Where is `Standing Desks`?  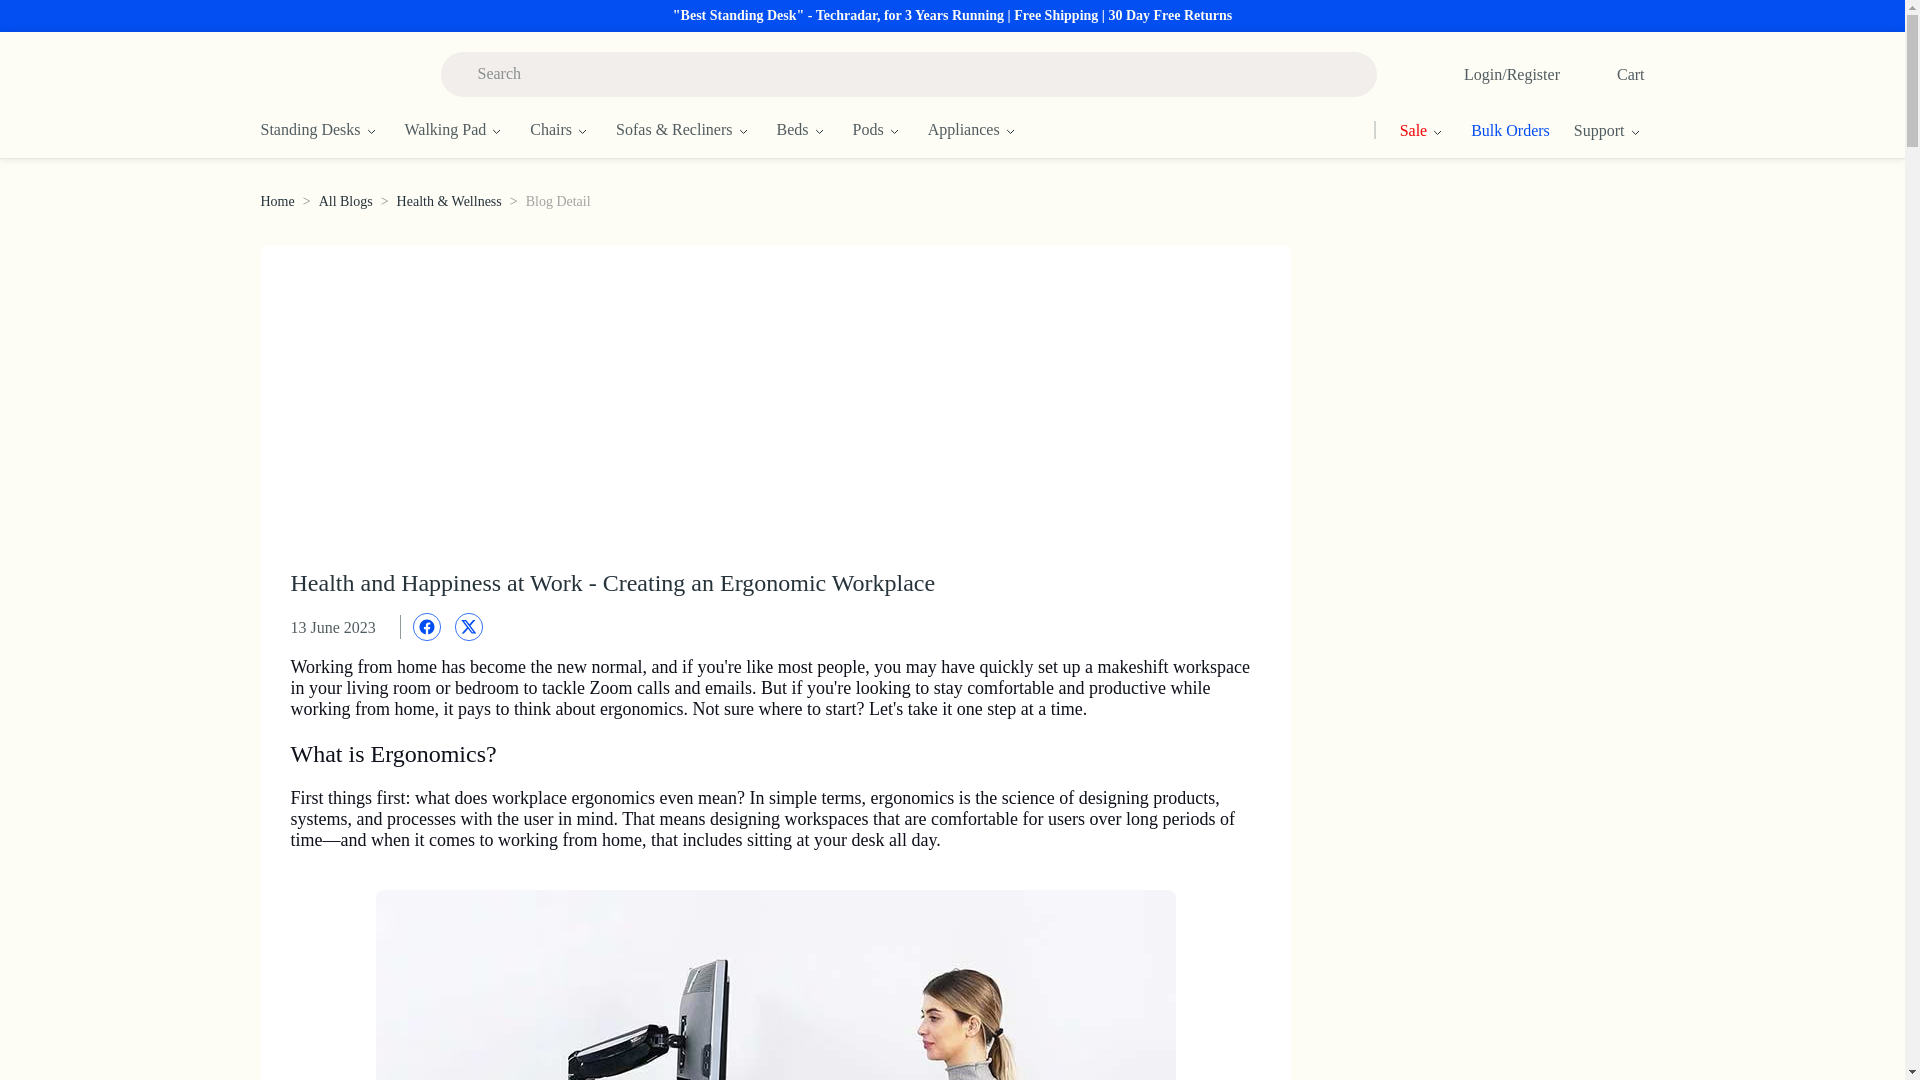 Standing Desks is located at coordinates (331, 130).